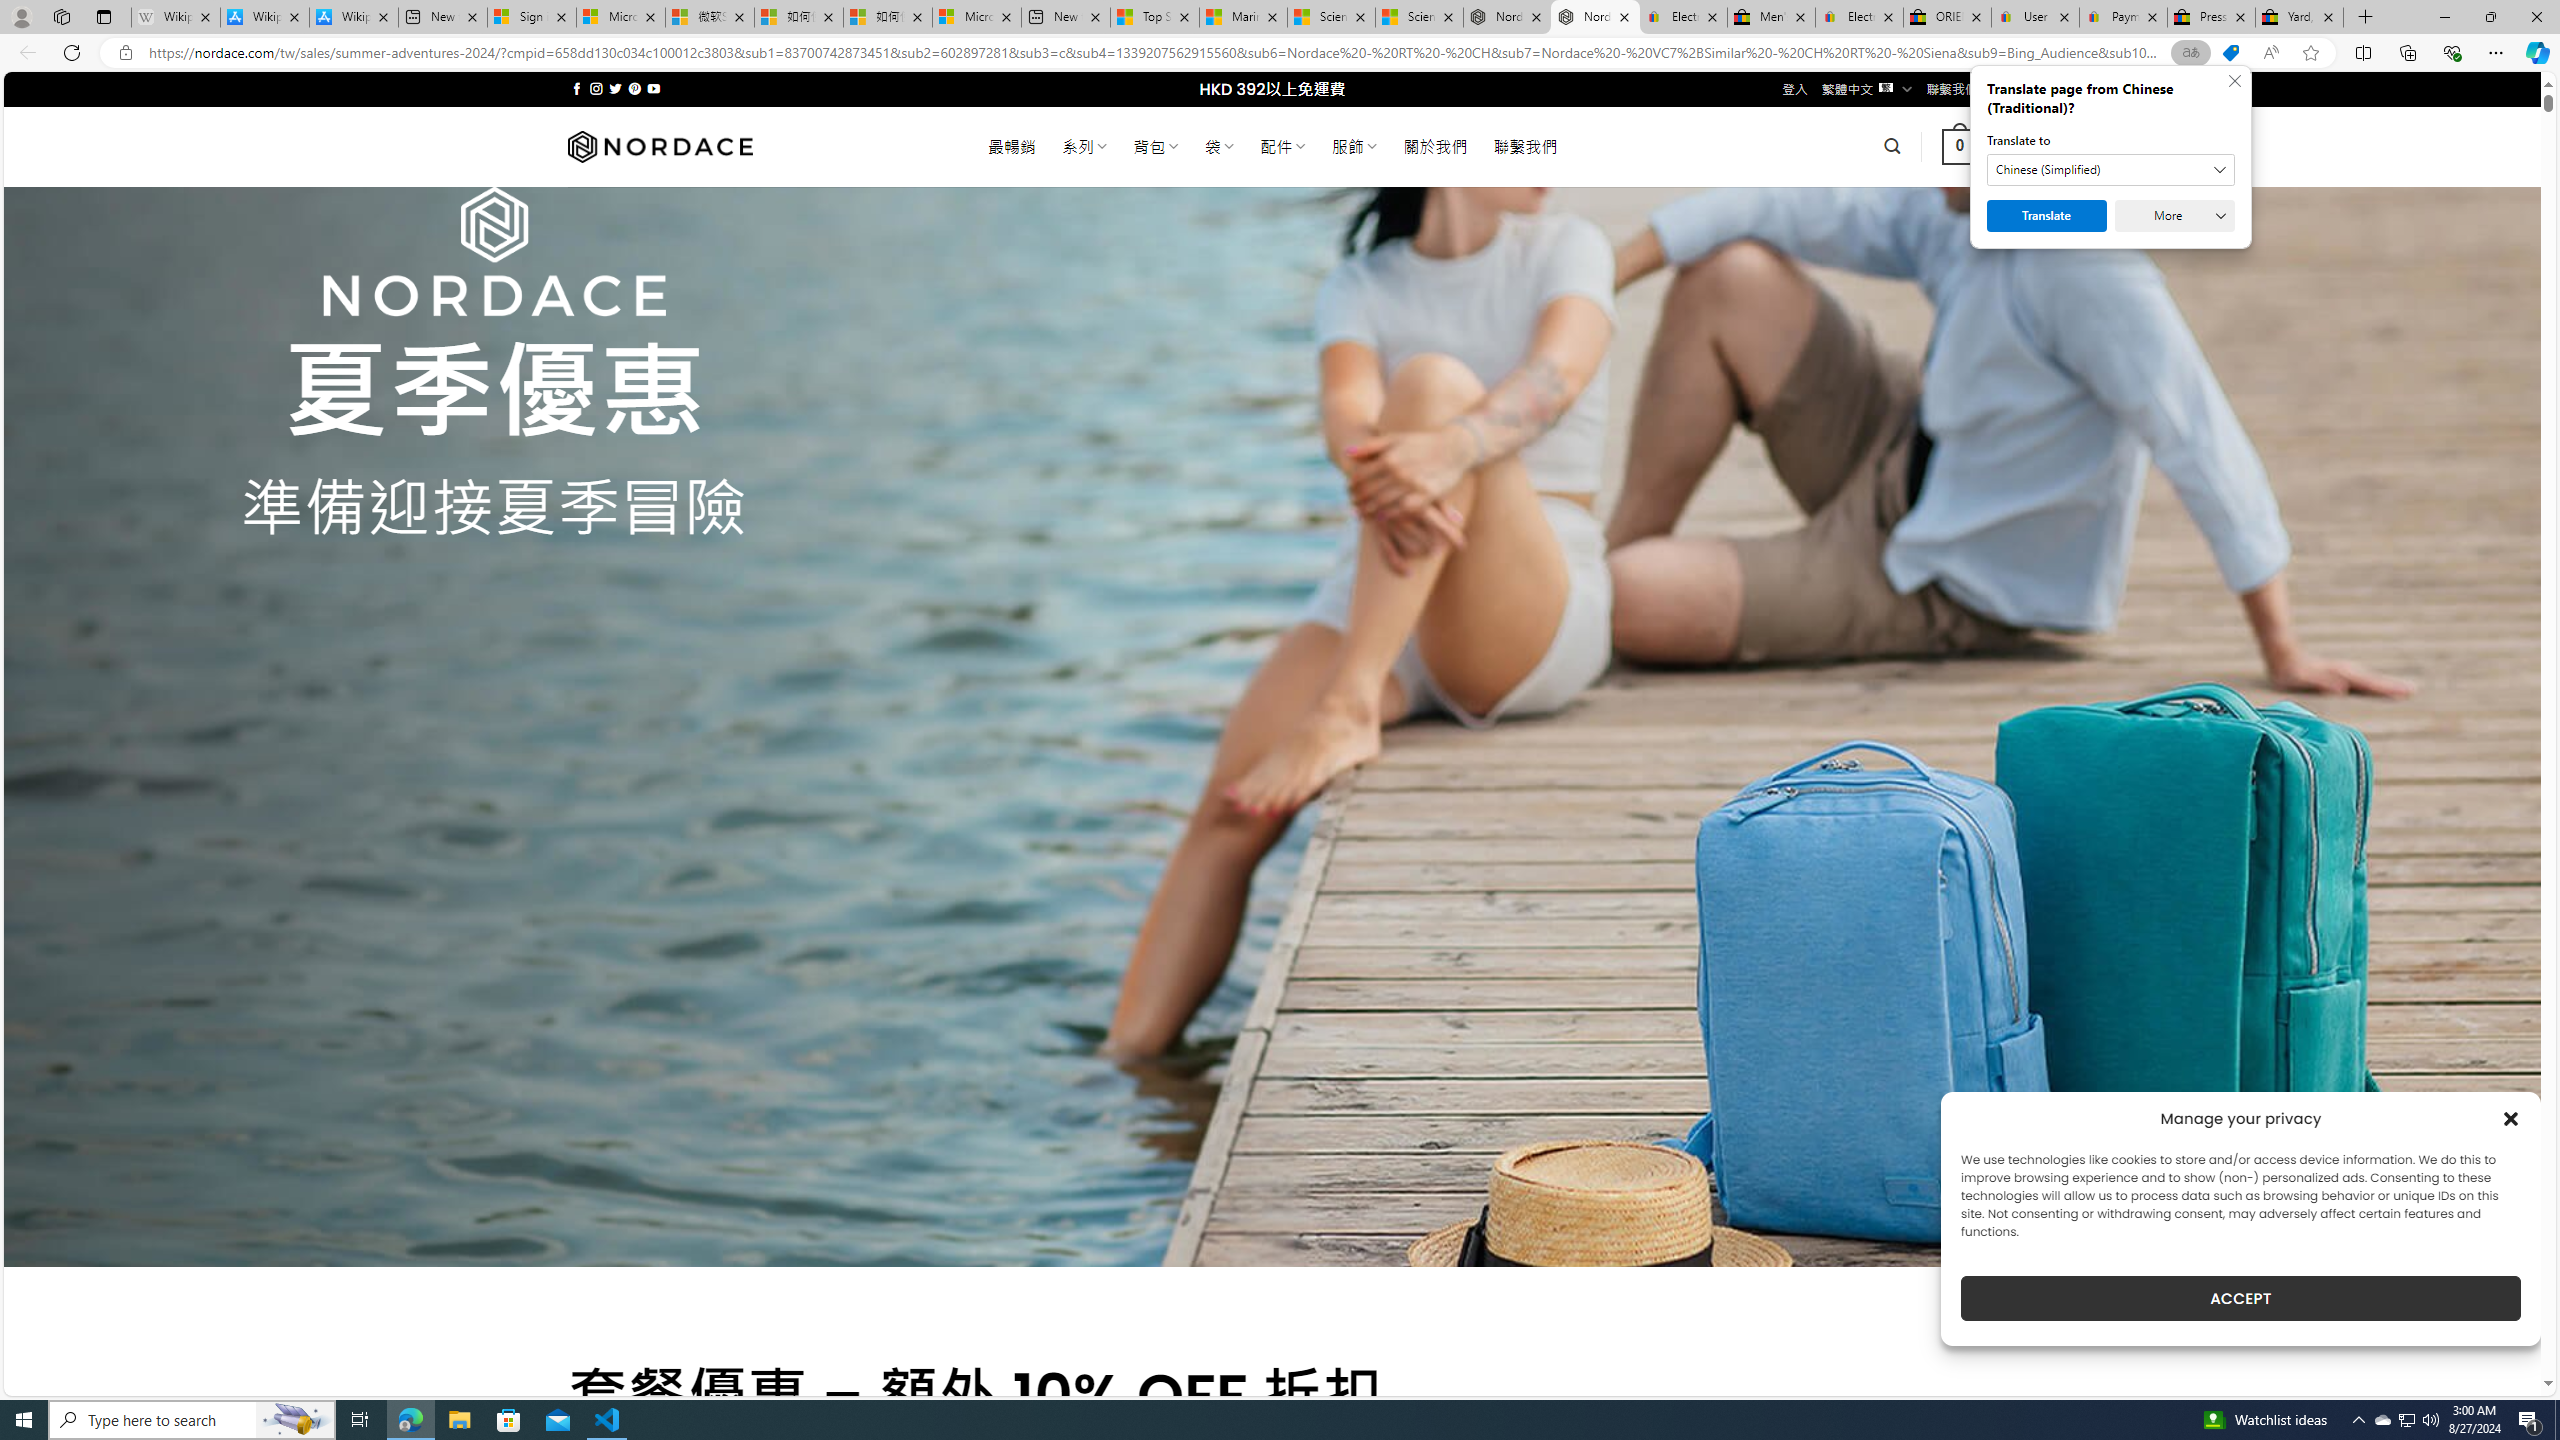 This screenshot has height=1440, width=2560. What do you see at coordinates (2046, 216) in the screenshot?
I see `Translate` at bounding box center [2046, 216].